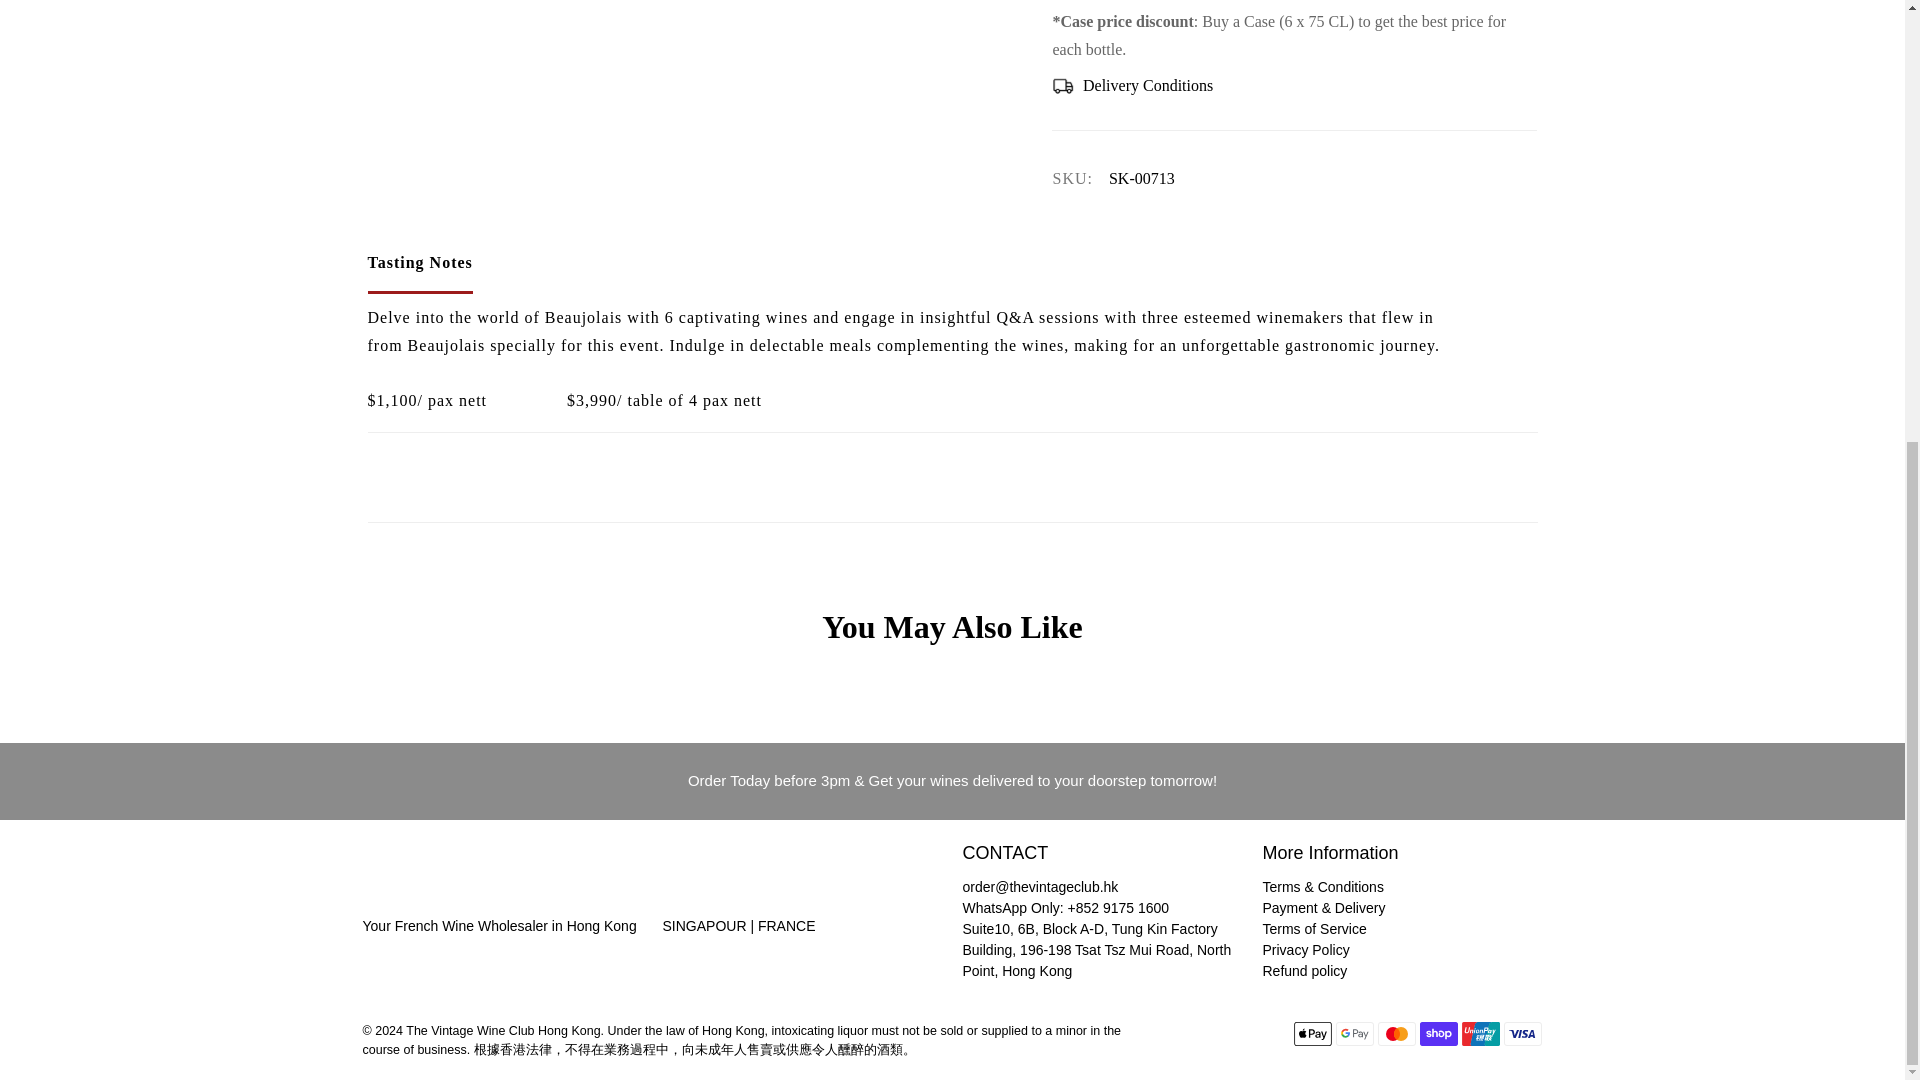 This screenshot has width=1920, height=1080. Describe the element at coordinates (1480, 1034) in the screenshot. I see `Union Pay` at that location.